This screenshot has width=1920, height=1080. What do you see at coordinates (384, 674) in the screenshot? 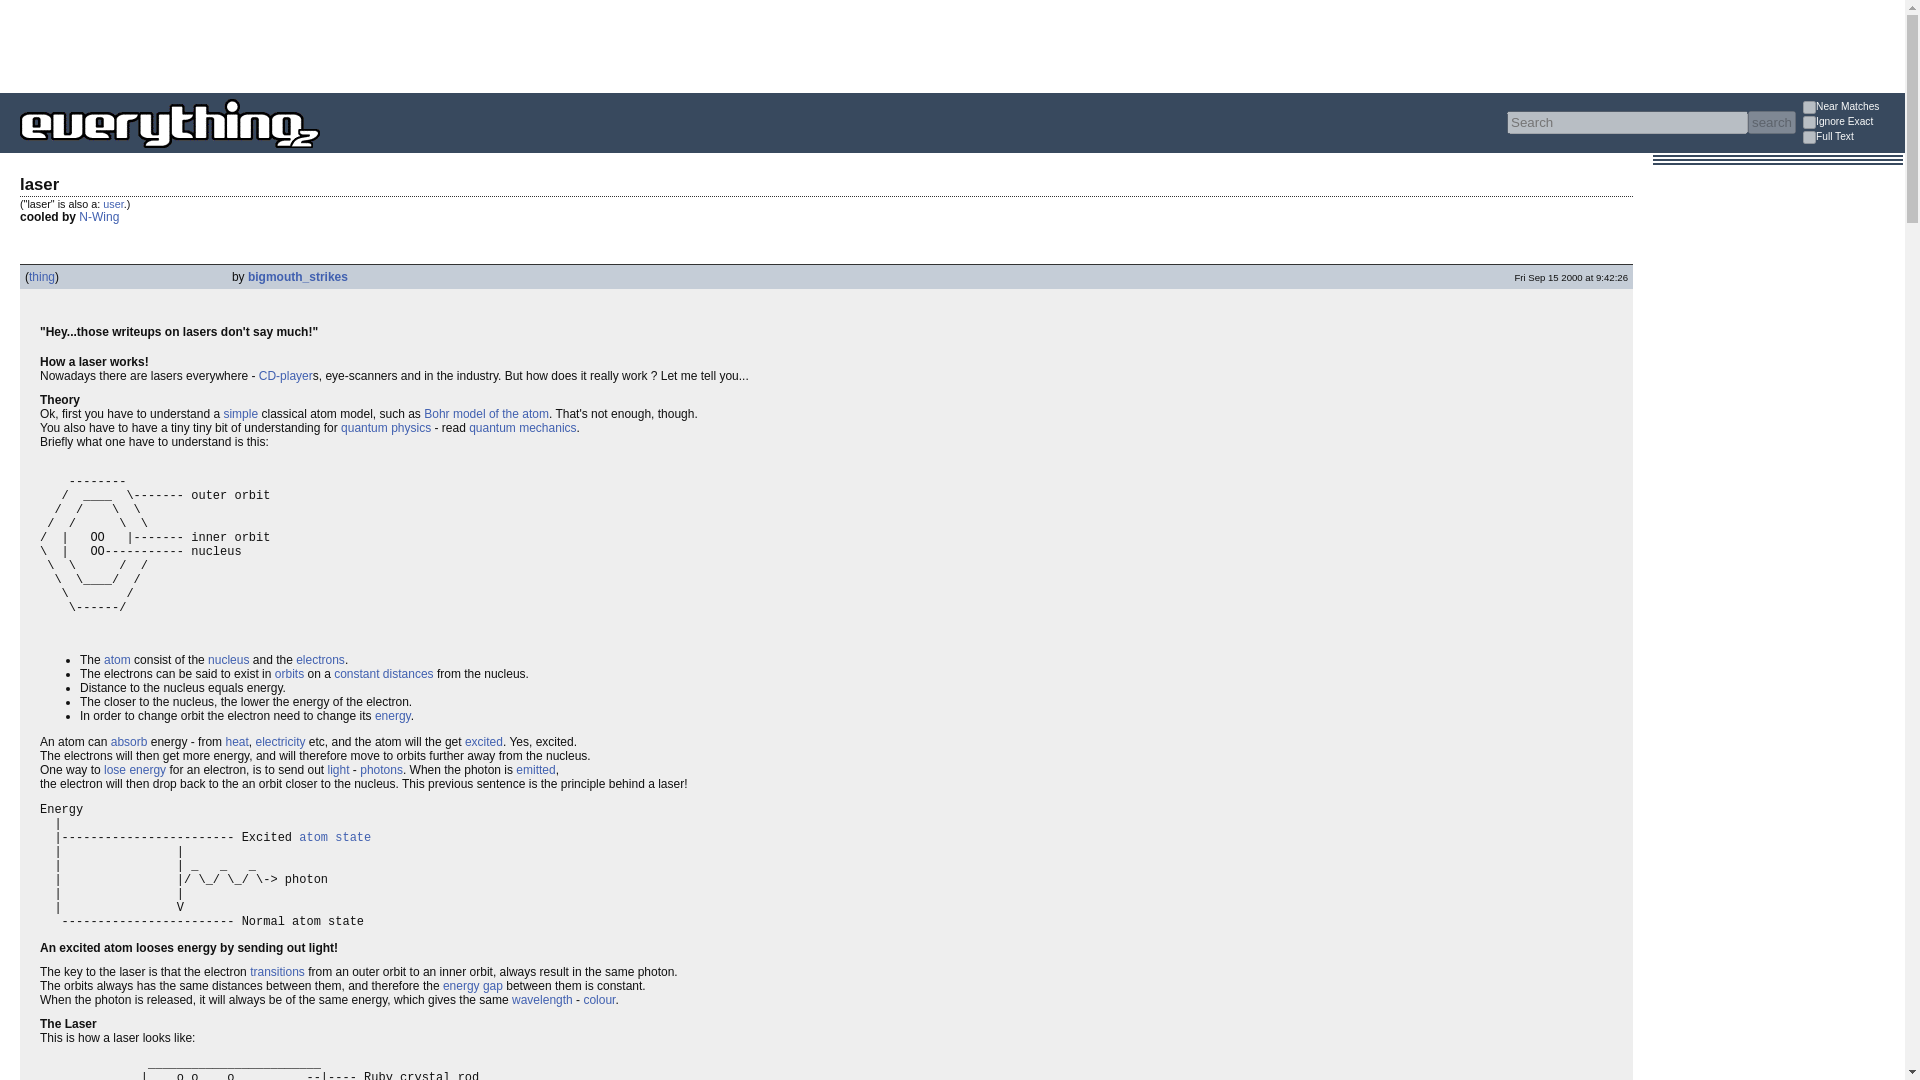
I see `constant distances` at bounding box center [384, 674].